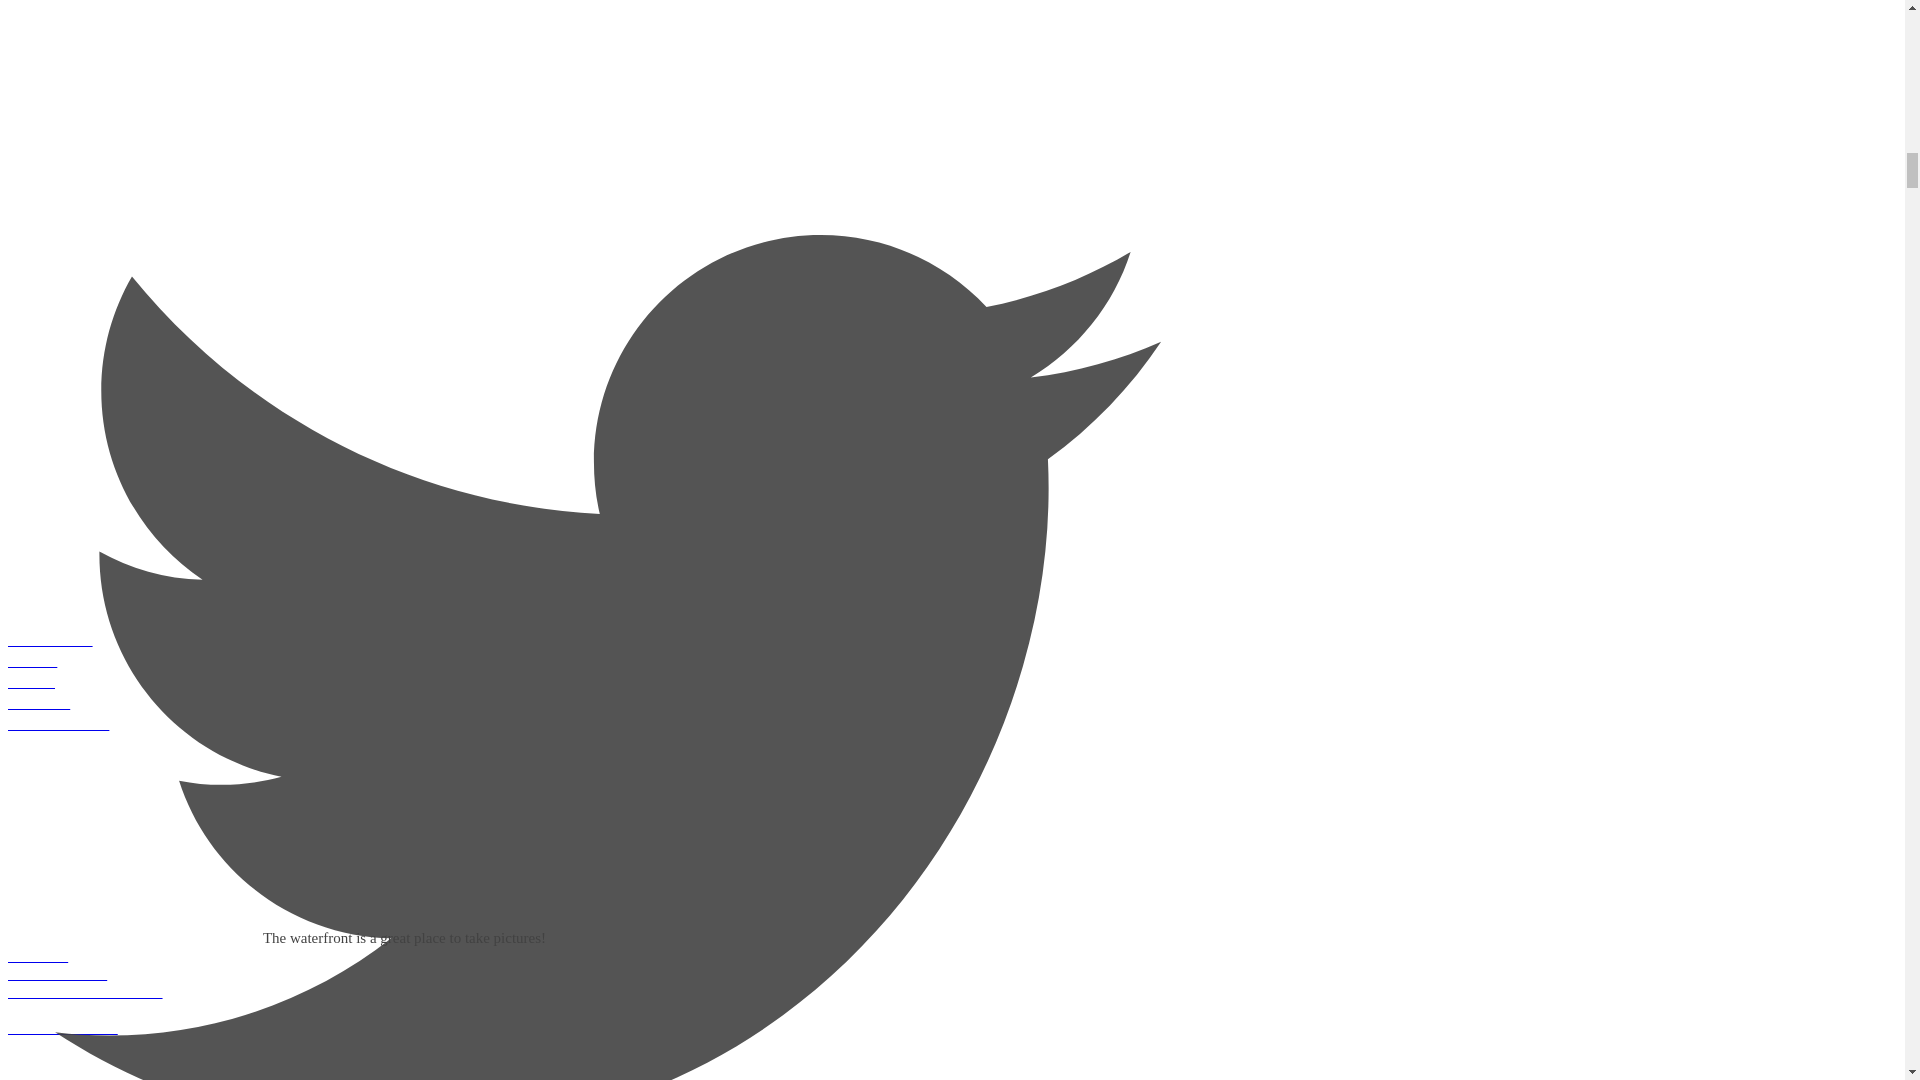 This screenshot has width=1920, height=1080. What do you see at coordinates (607, 974) in the screenshot?
I see `TRAVEL TIPS` at bounding box center [607, 974].